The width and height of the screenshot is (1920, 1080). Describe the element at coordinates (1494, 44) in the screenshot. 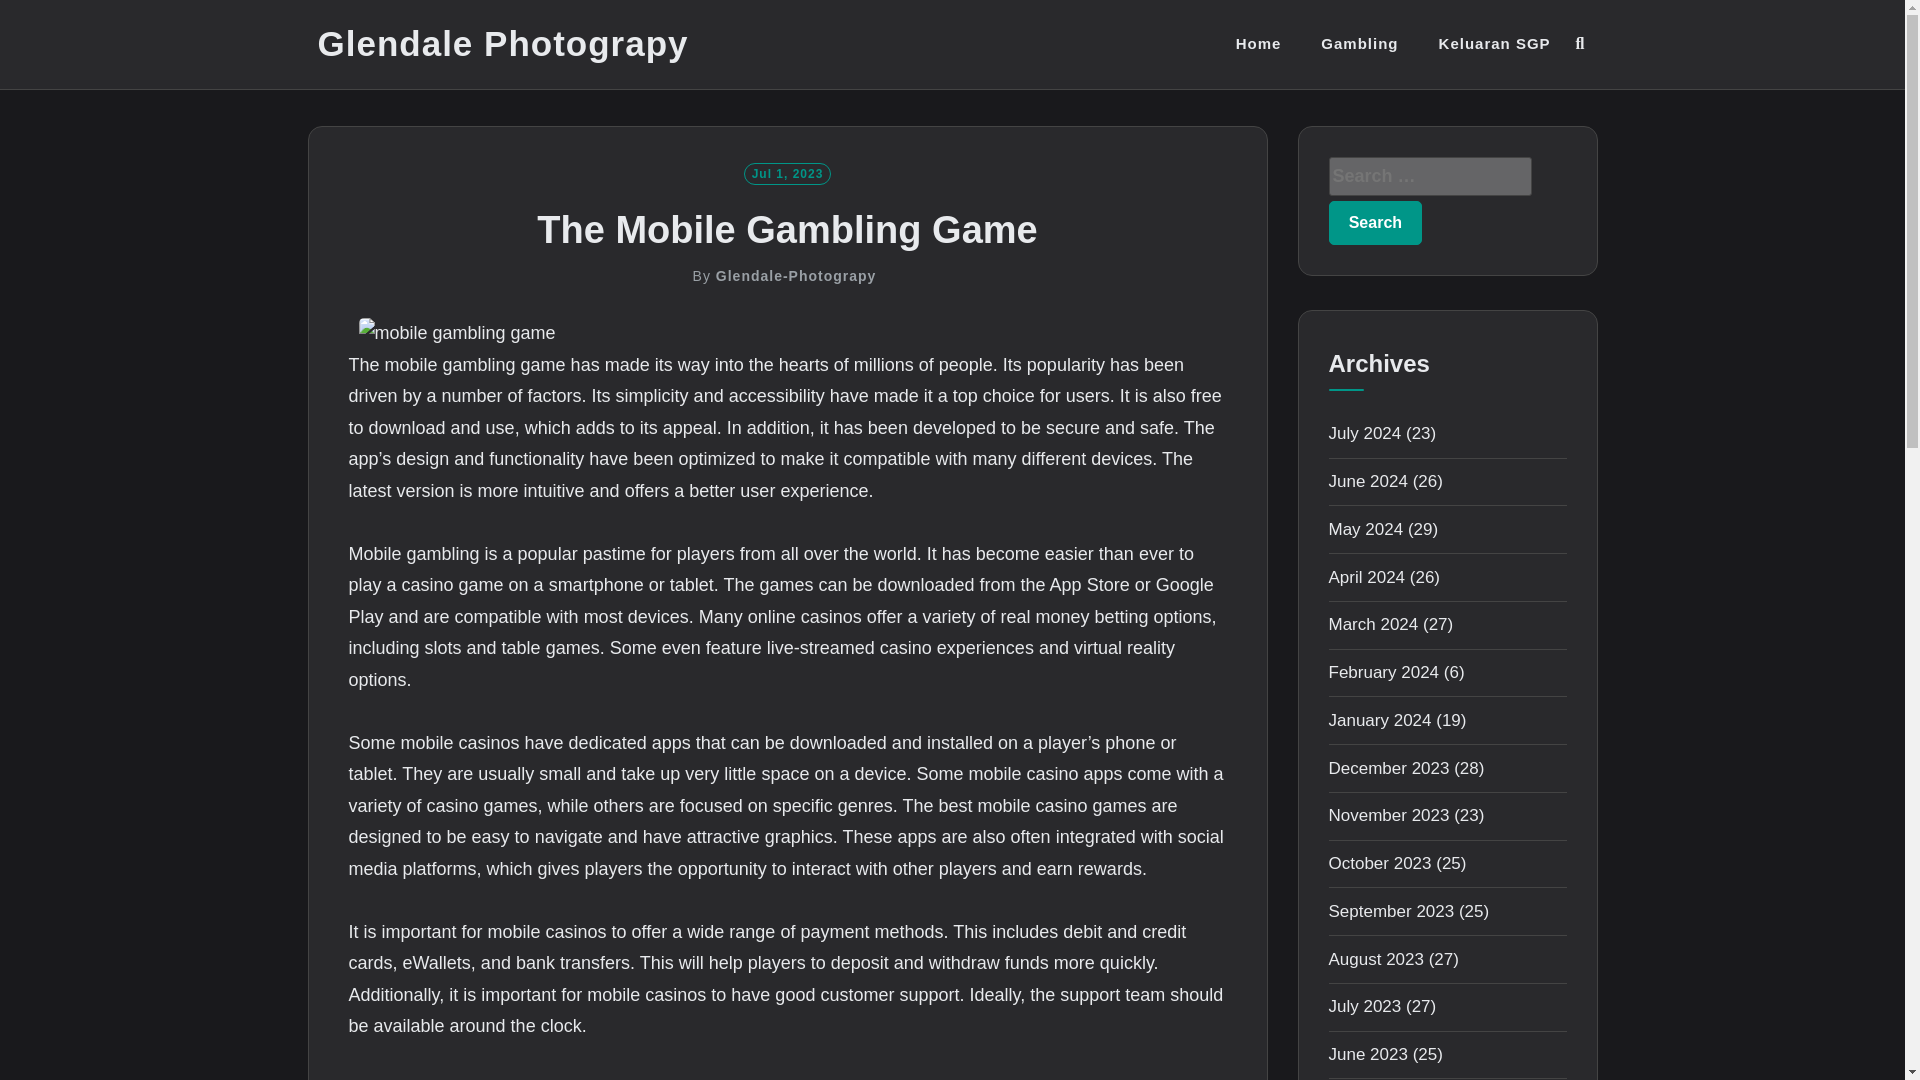

I see `Keluaran SGP` at that location.